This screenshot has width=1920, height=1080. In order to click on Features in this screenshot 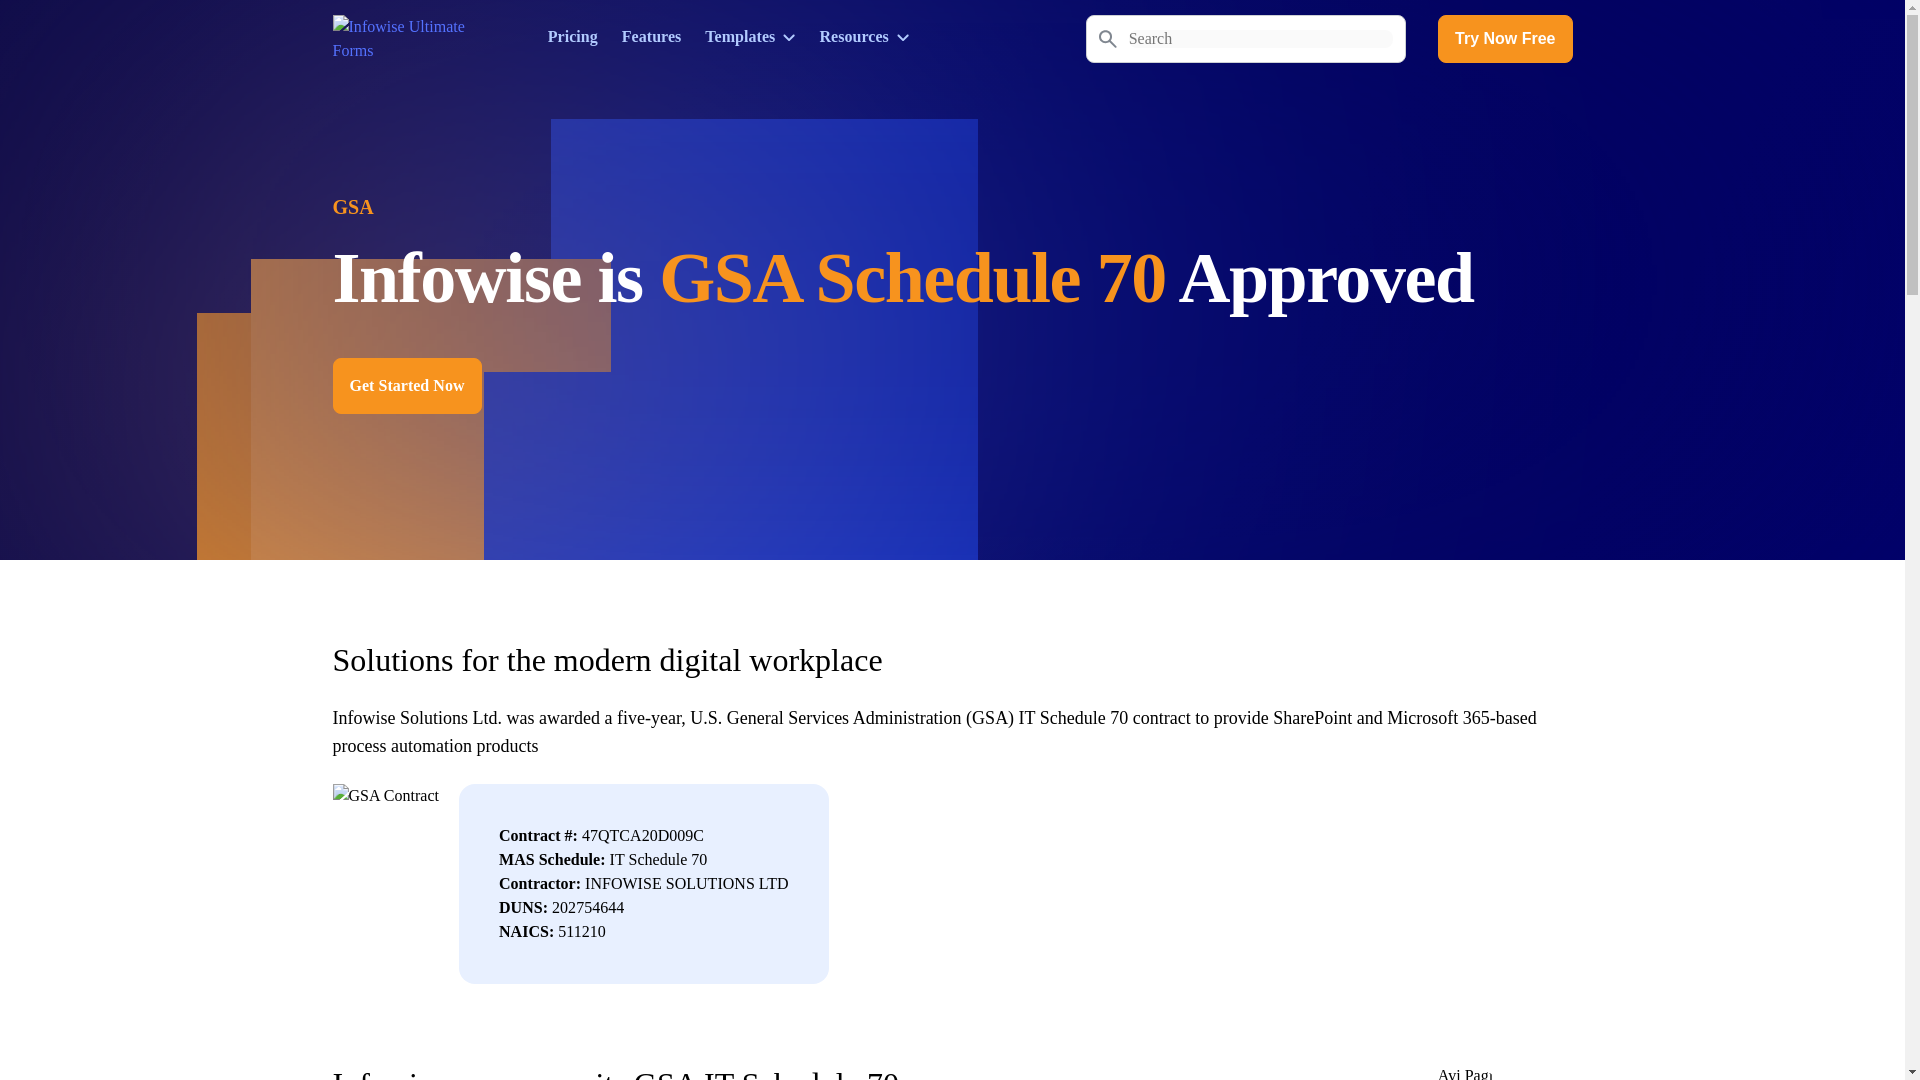, I will do `click(652, 36)`.